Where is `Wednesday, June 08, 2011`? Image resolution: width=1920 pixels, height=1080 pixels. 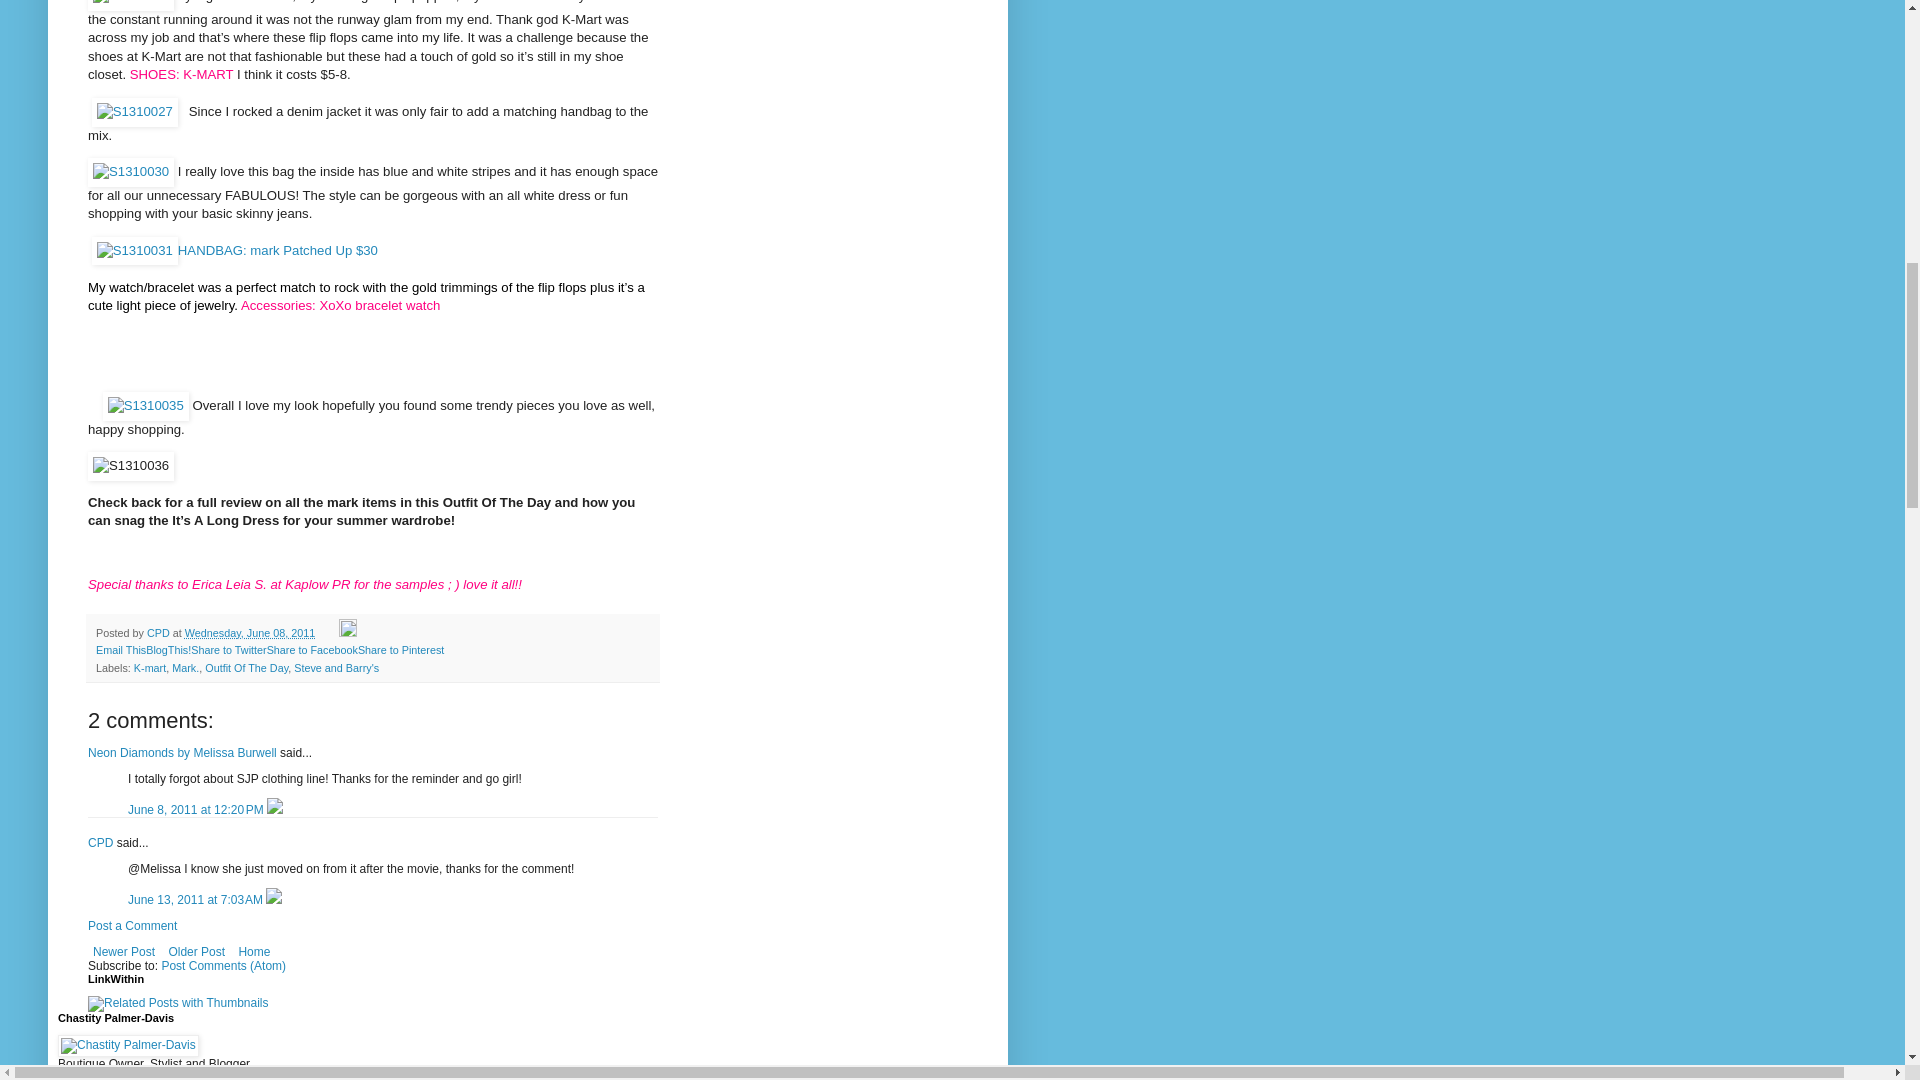 Wednesday, June 08, 2011 is located at coordinates (249, 633).